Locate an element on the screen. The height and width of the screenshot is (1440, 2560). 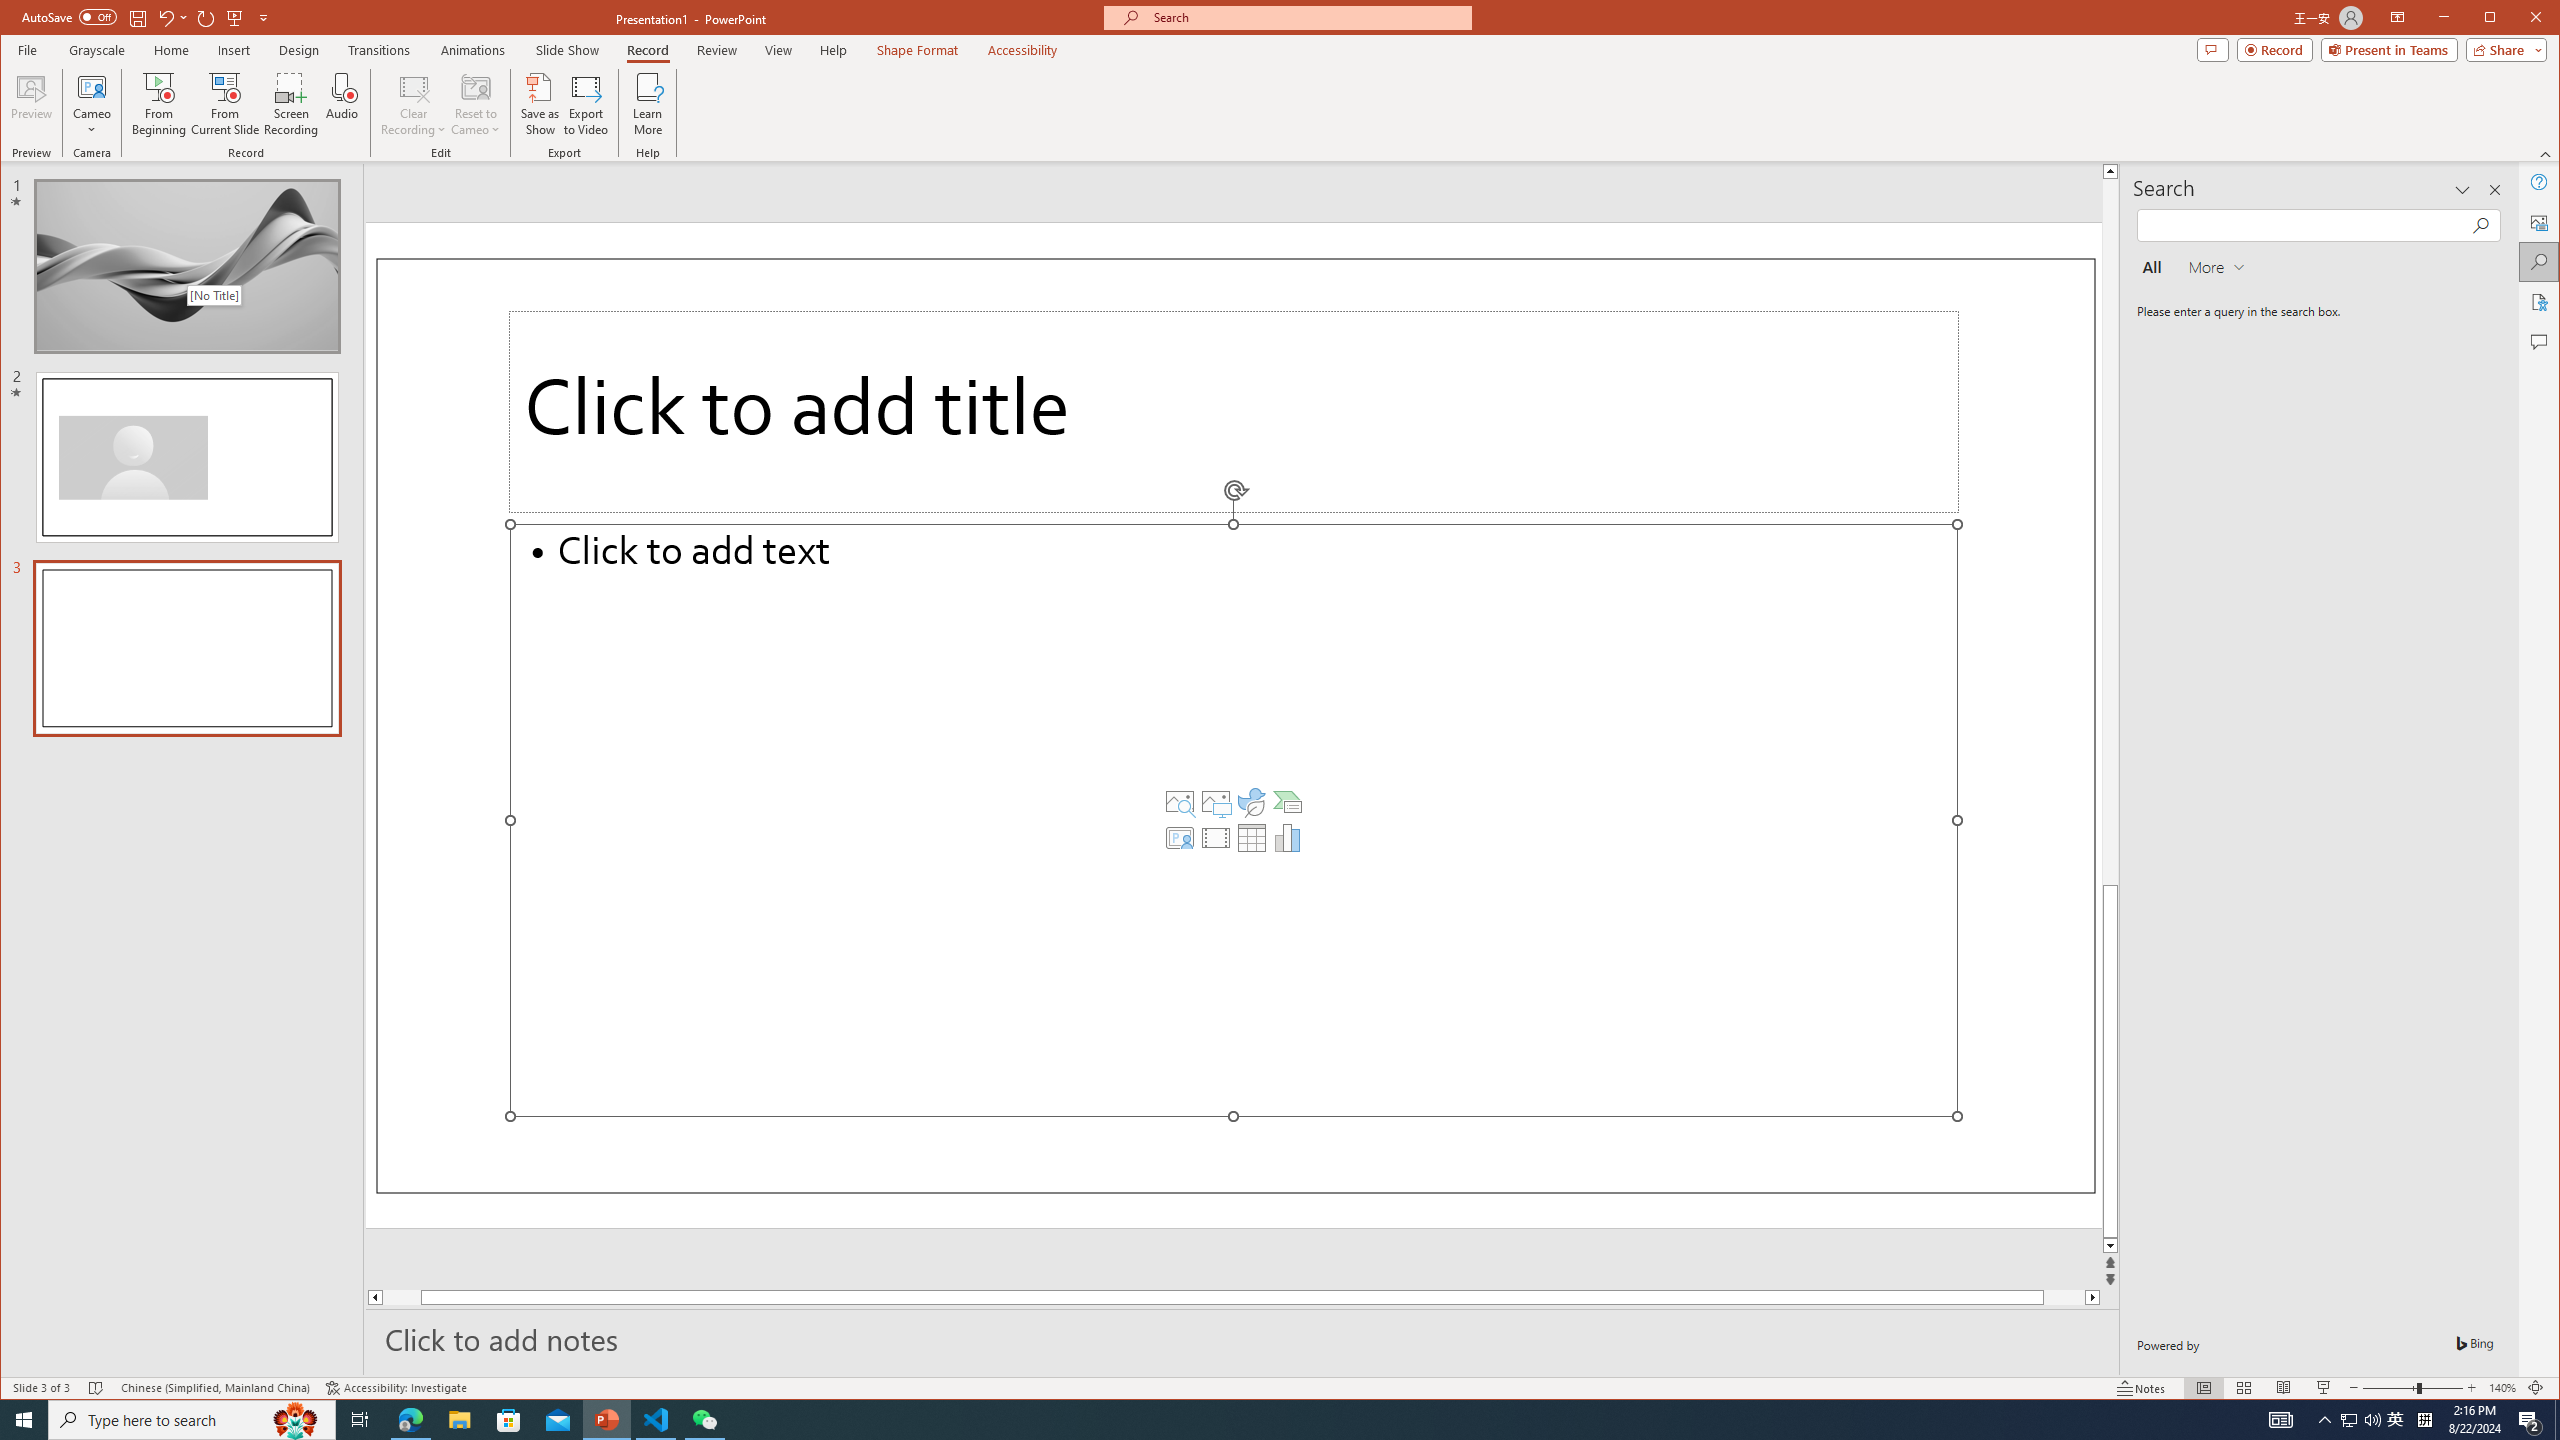
Insert a SmartArt Graphic is located at coordinates (1288, 802).